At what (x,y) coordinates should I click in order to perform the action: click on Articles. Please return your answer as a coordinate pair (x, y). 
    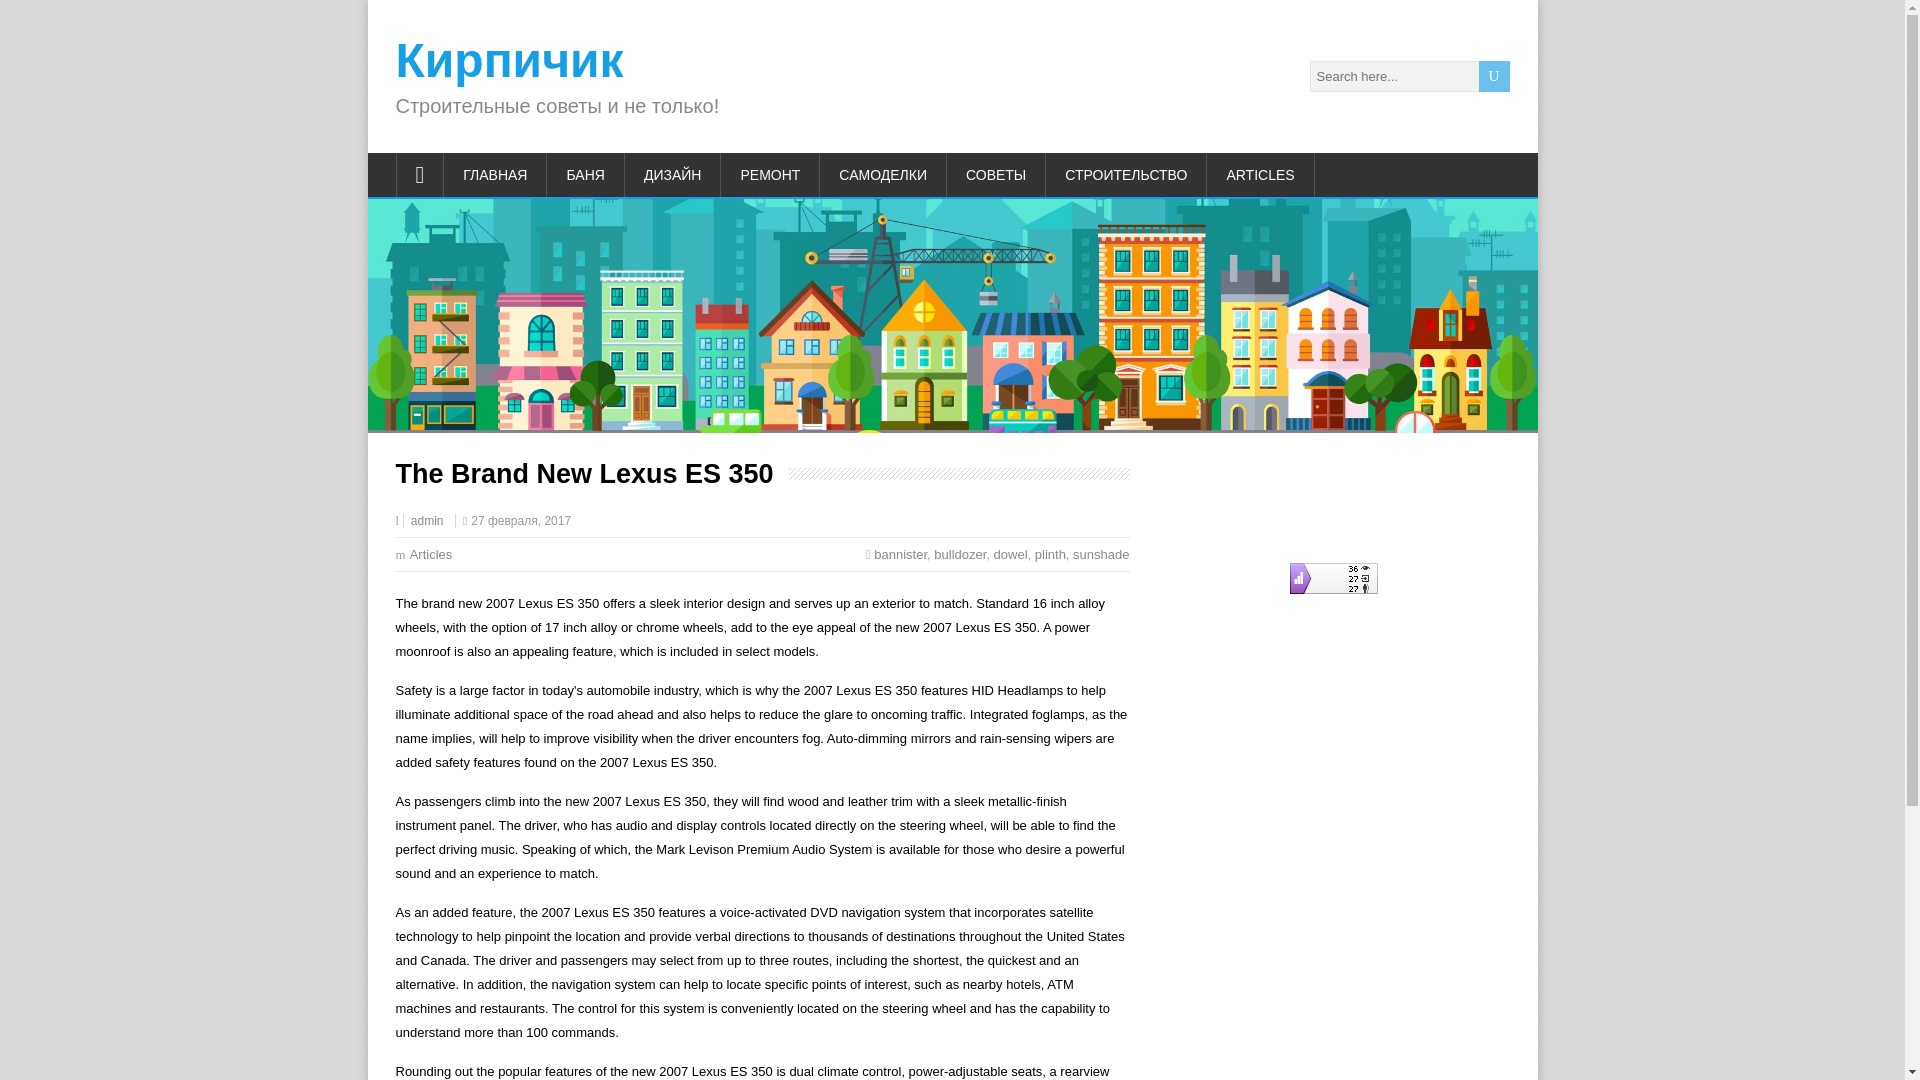
    Looking at the image, I should click on (432, 554).